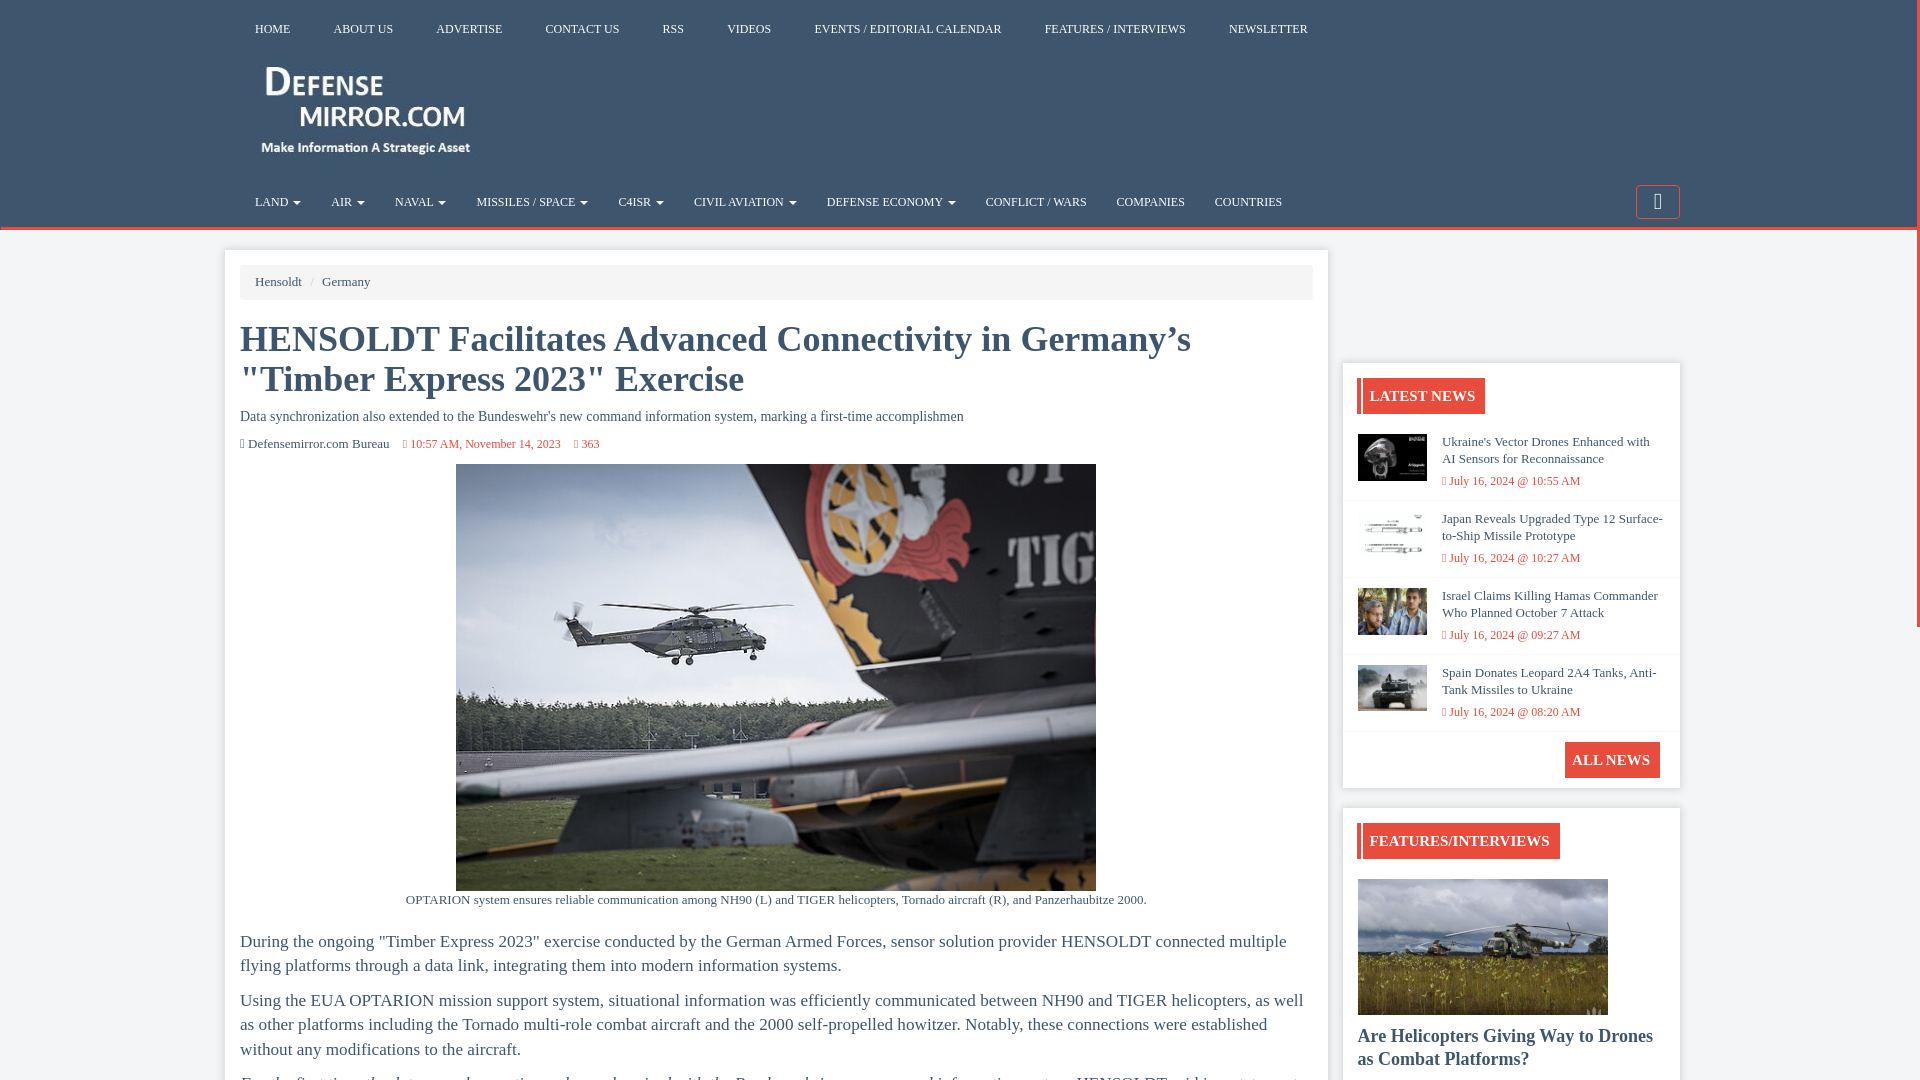 The image size is (1920, 1080). What do you see at coordinates (583, 28) in the screenshot?
I see `CONTACT US` at bounding box center [583, 28].